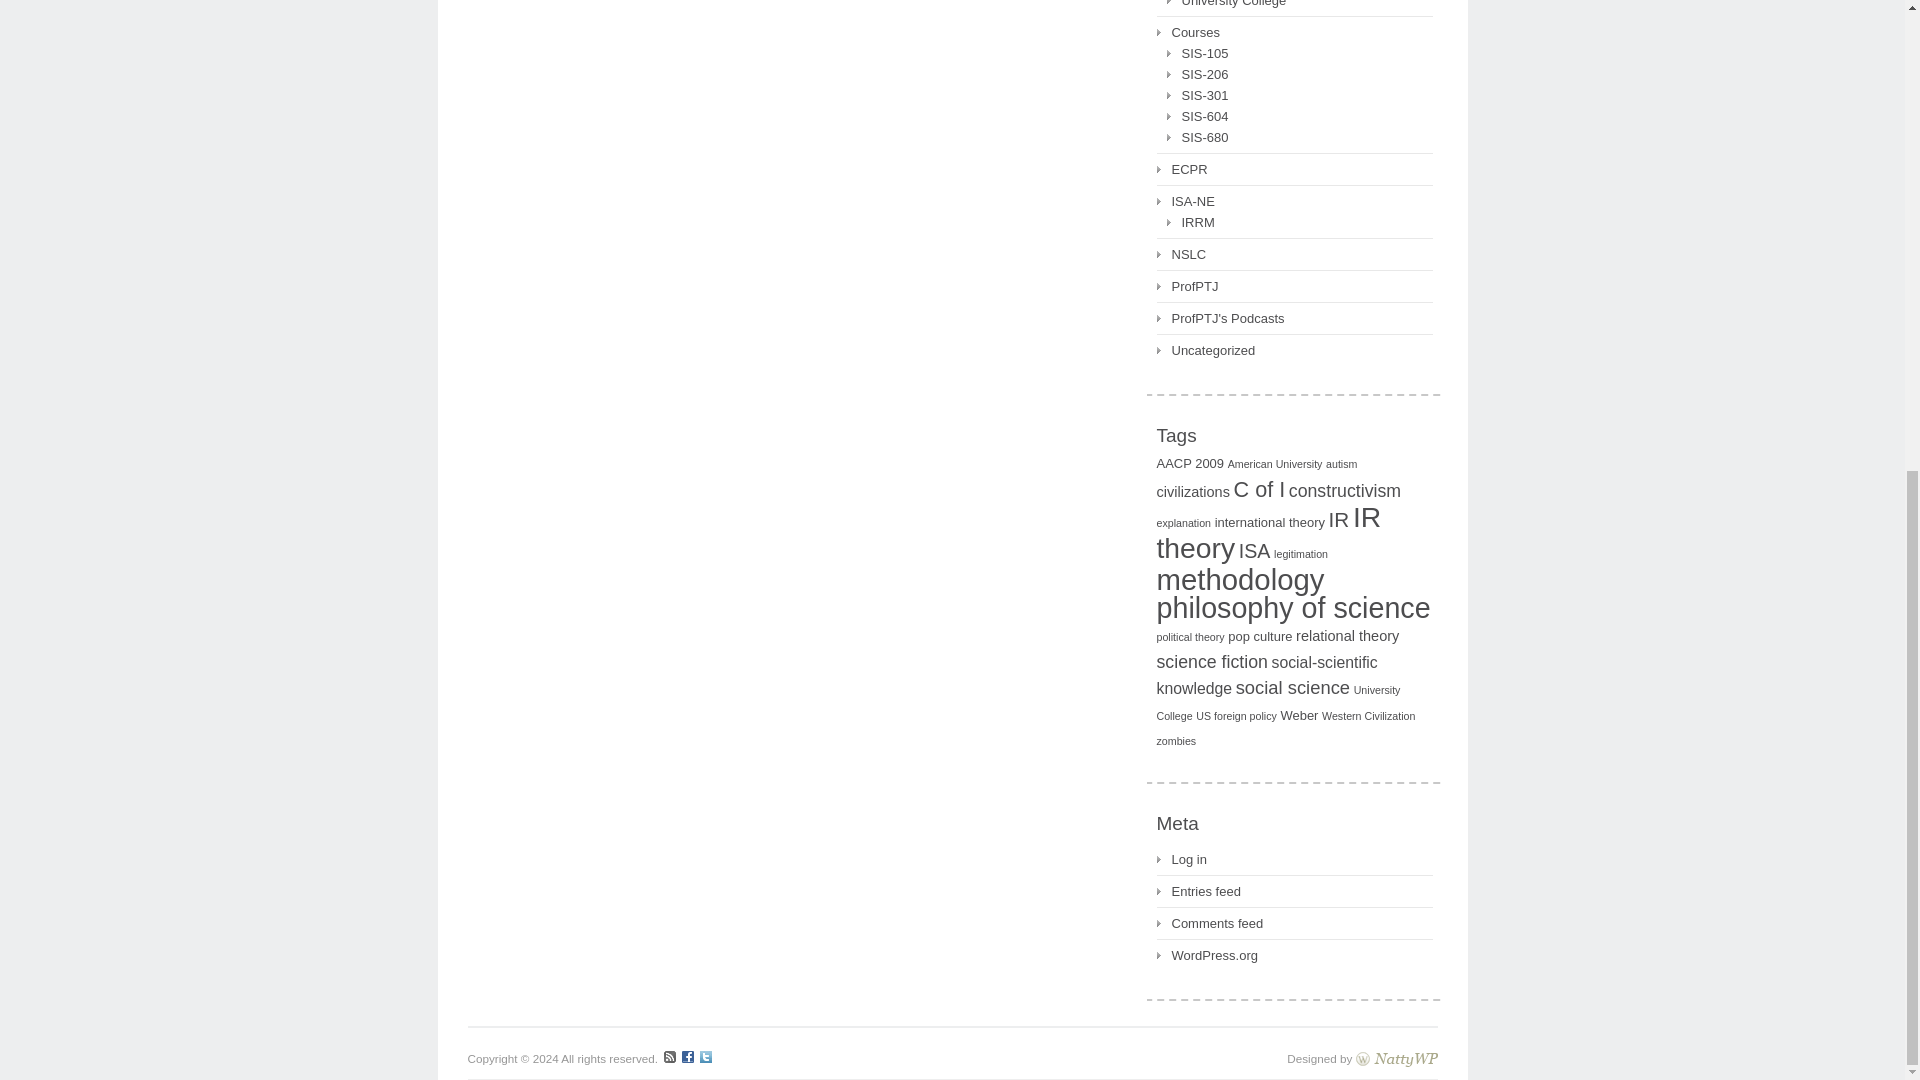  What do you see at coordinates (1342, 463) in the screenshot?
I see `autism` at bounding box center [1342, 463].